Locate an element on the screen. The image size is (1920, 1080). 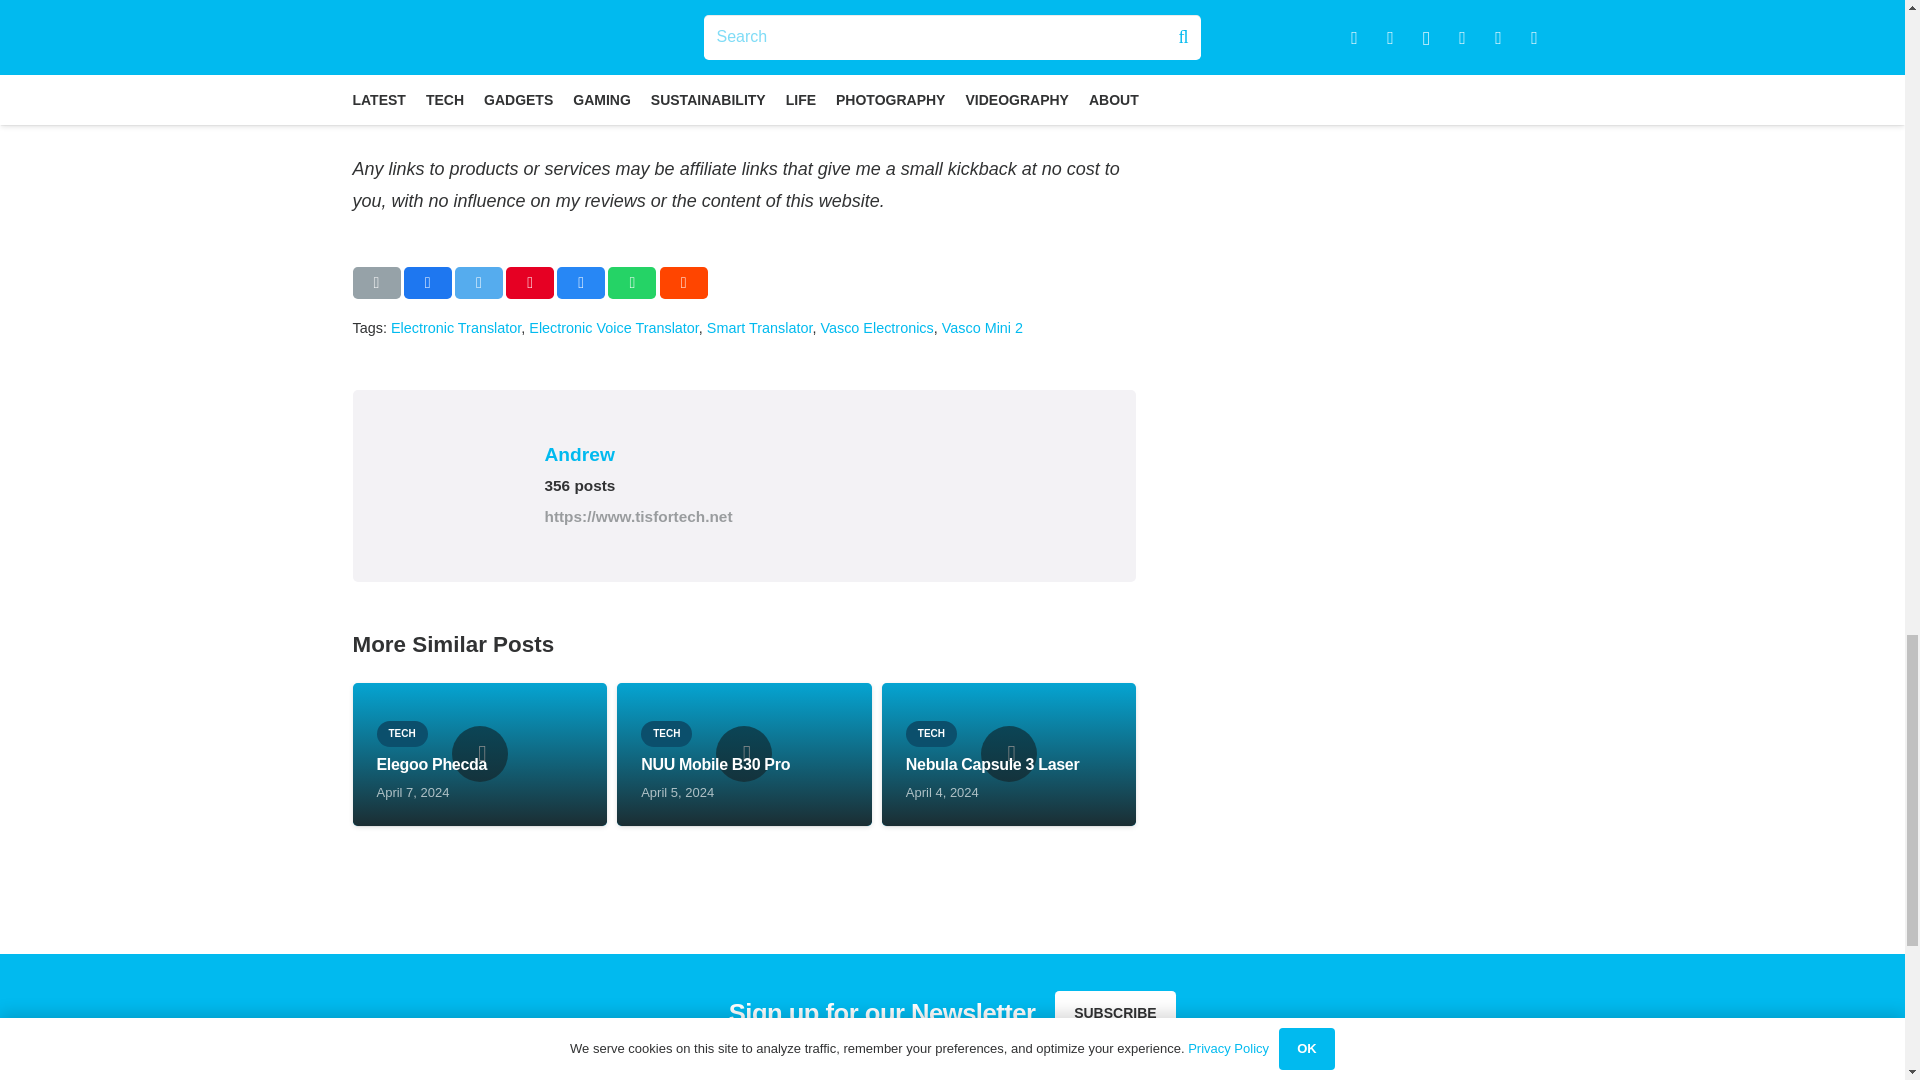
Andrew is located at coordinates (824, 454).